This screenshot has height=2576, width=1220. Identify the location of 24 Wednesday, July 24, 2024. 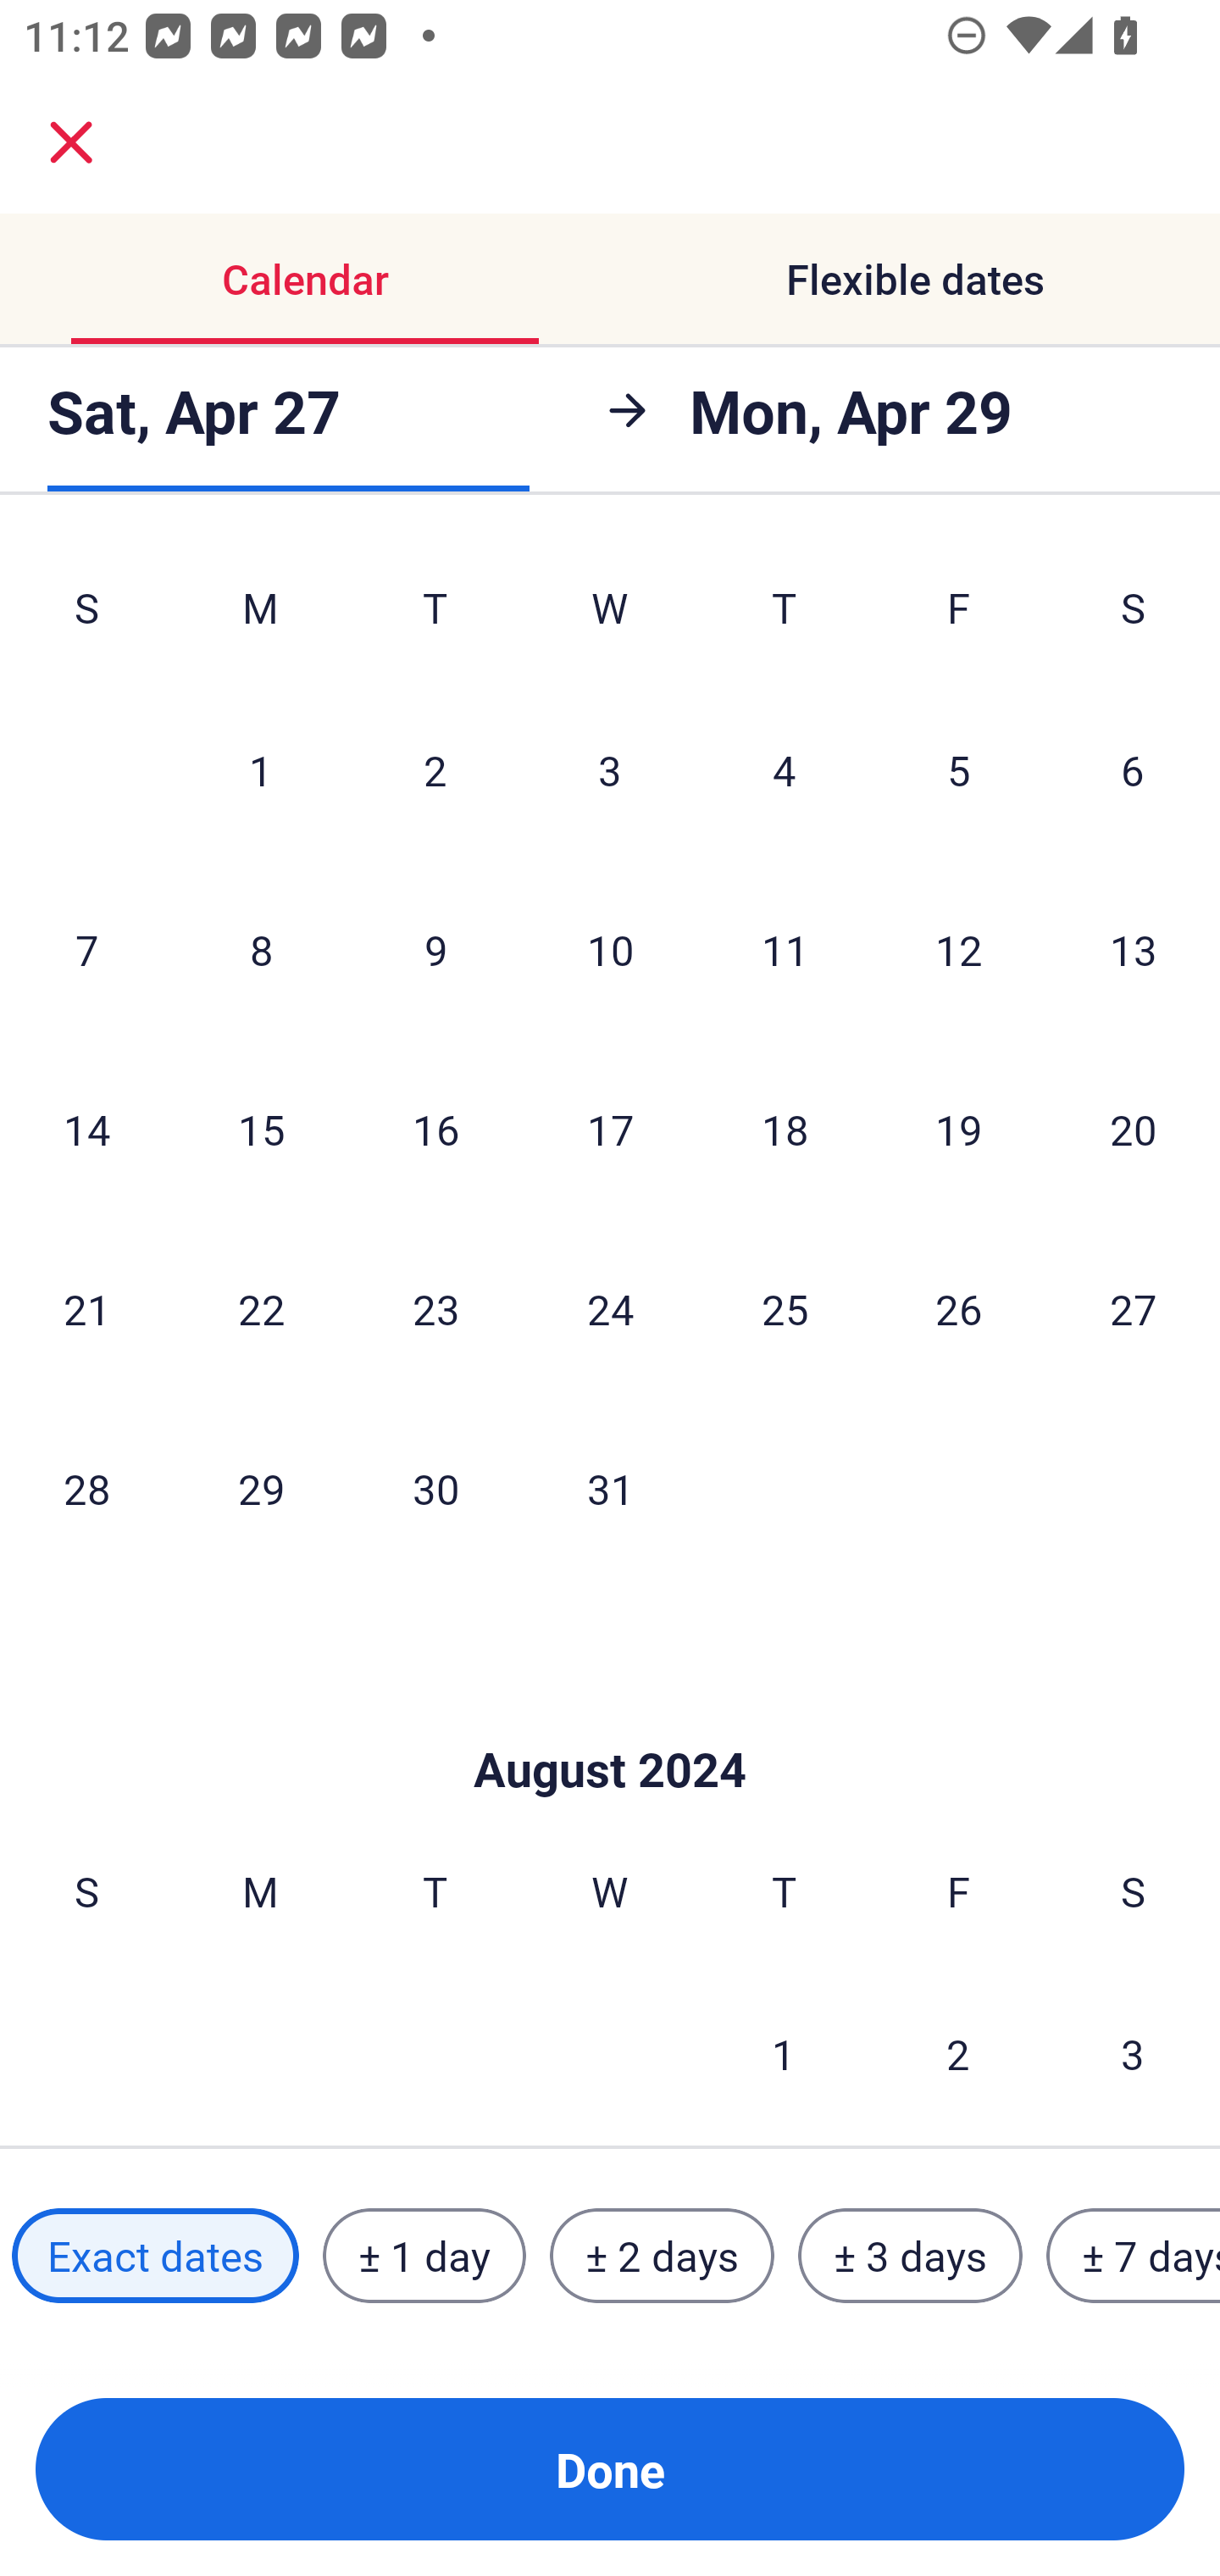
(610, 1308).